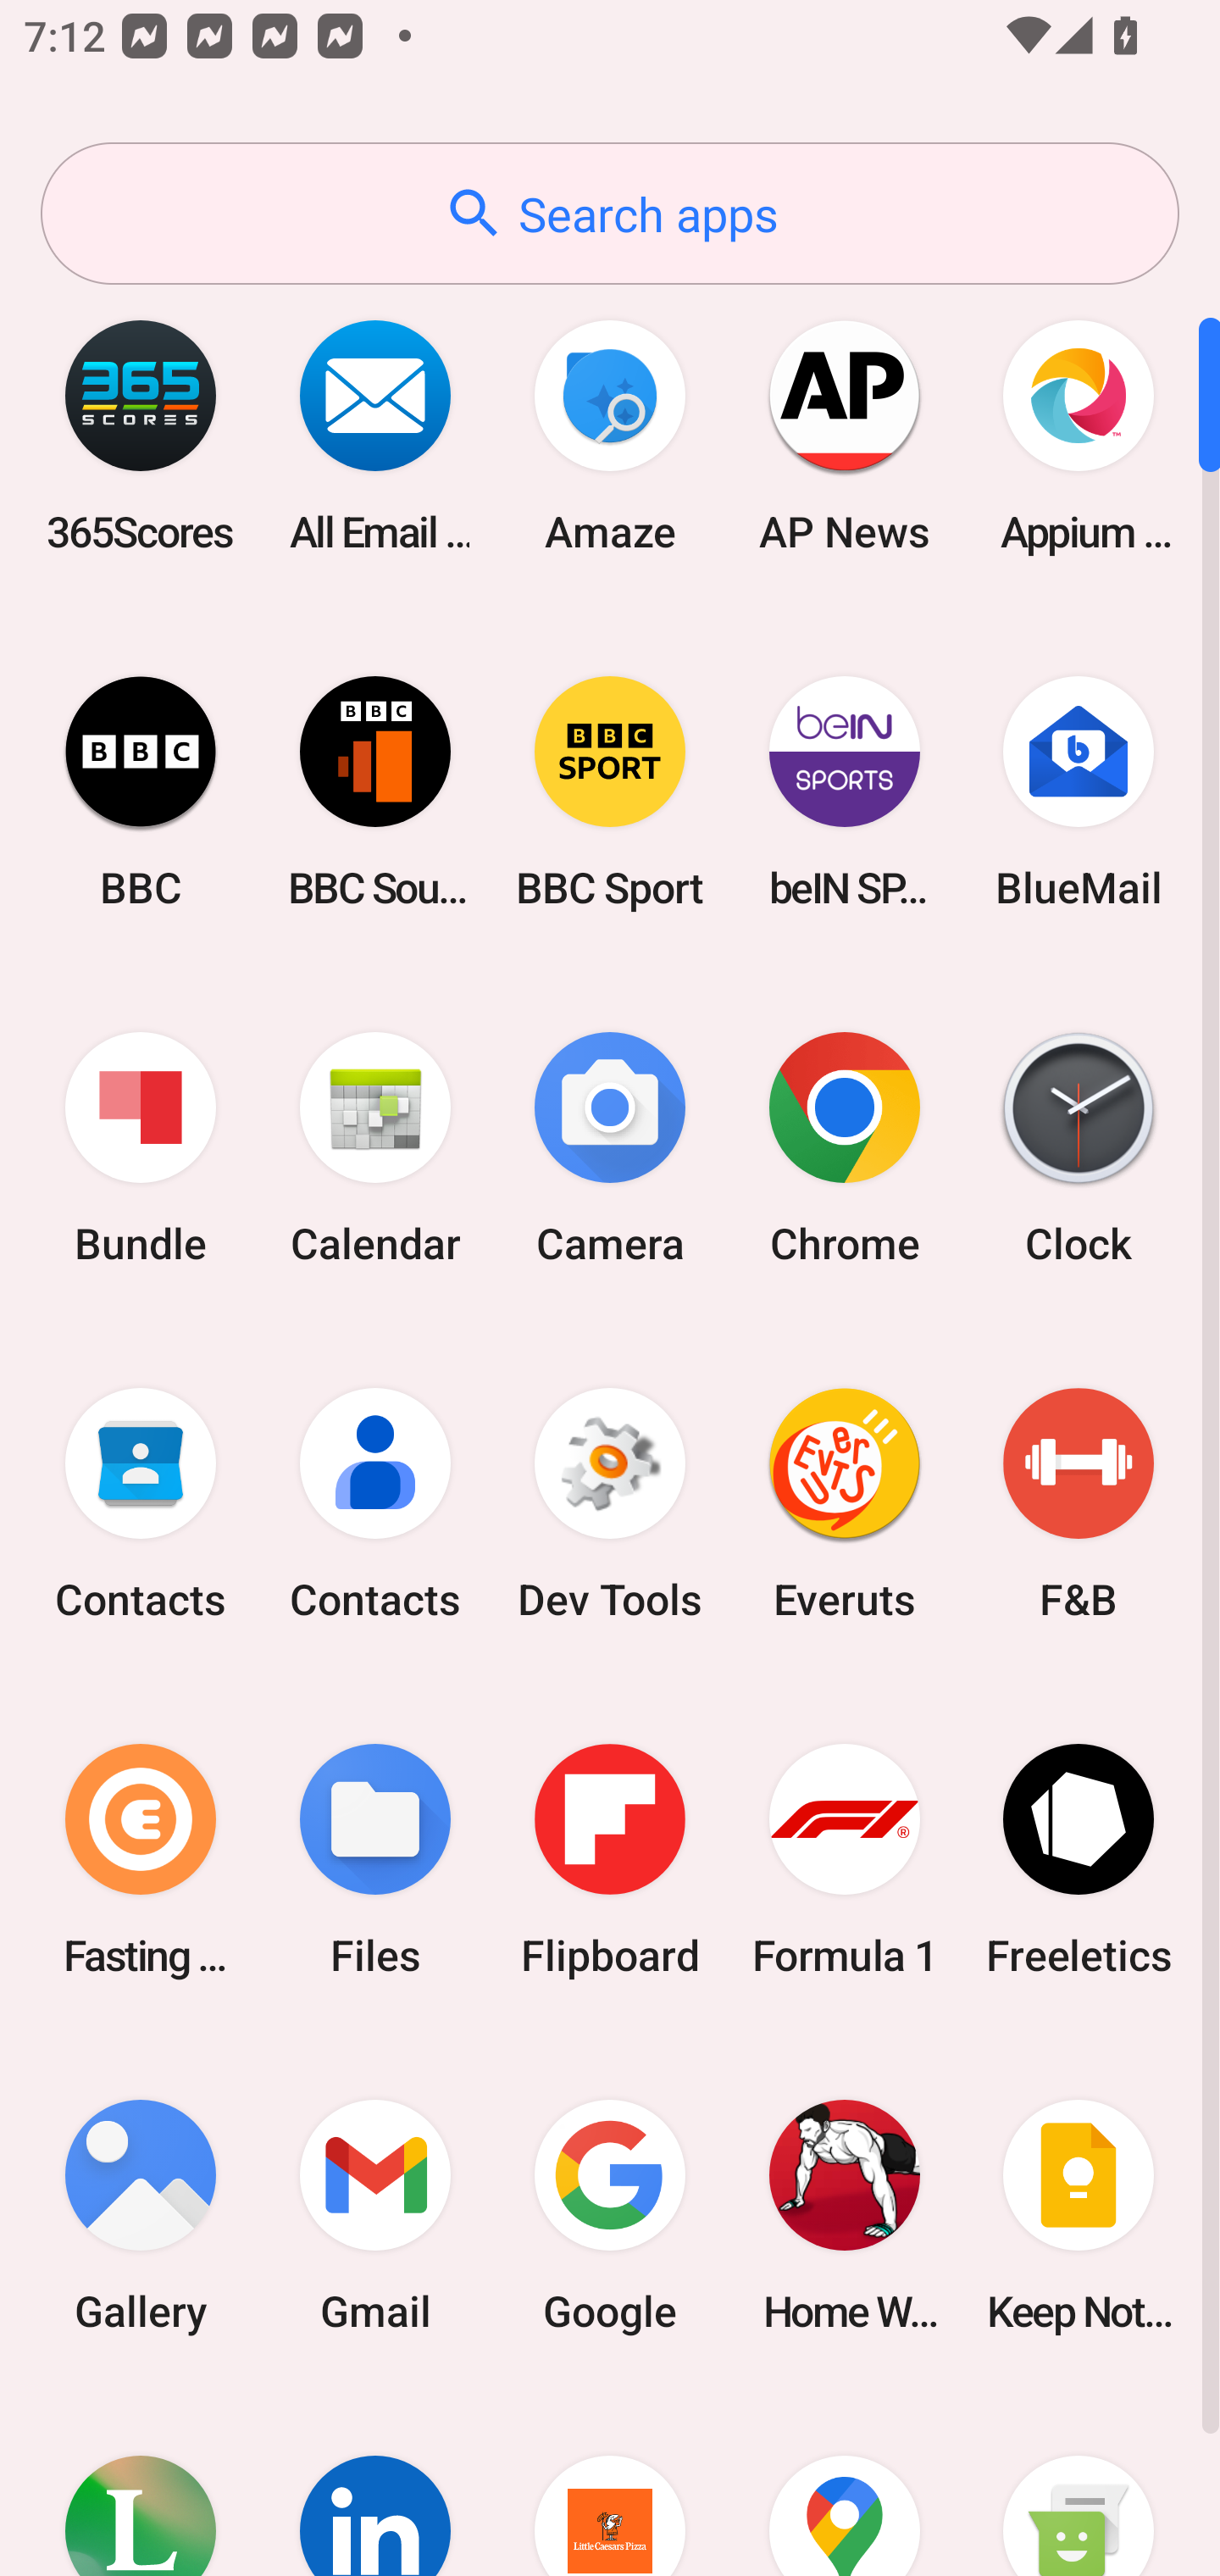  I want to click on Amaze, so click(610, 436).